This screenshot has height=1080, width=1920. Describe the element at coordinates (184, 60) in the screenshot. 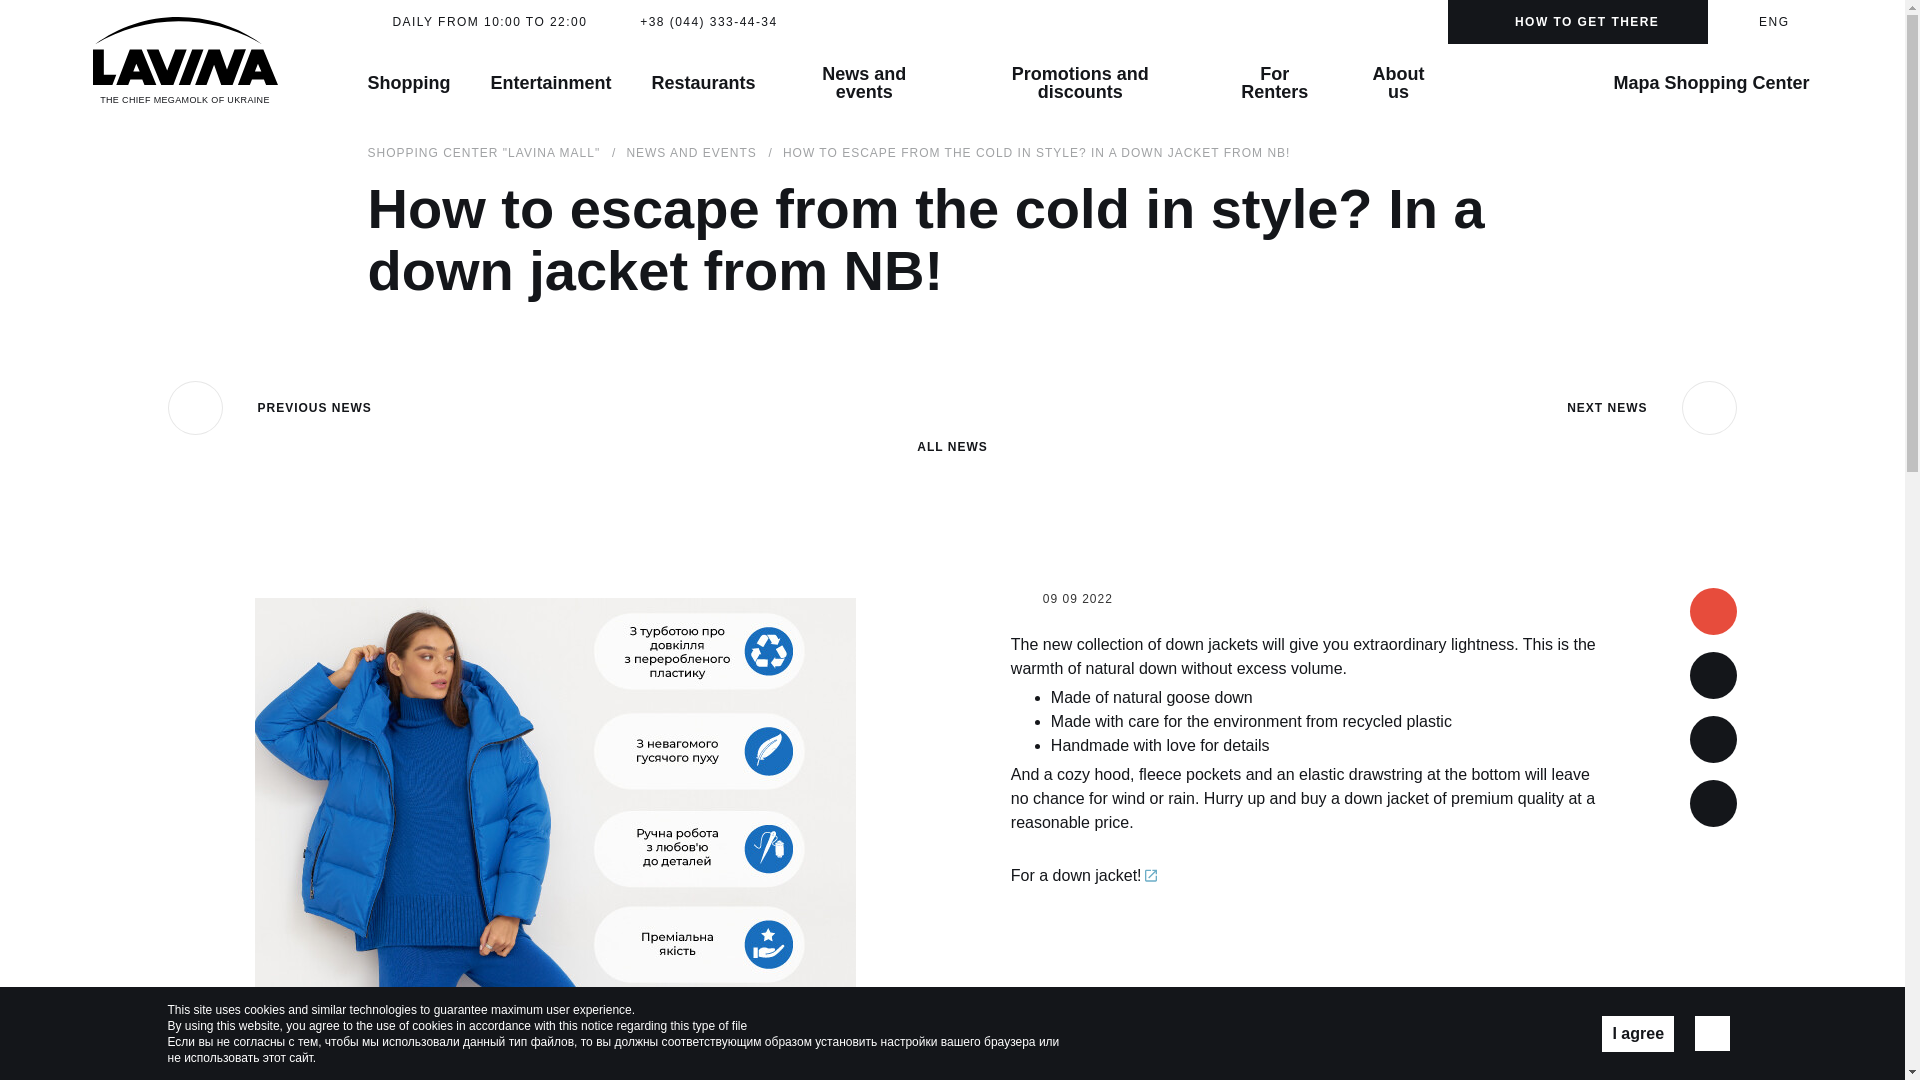

I see `THE CHIEF MEGAMOLK OF UKRAINE` at that location.